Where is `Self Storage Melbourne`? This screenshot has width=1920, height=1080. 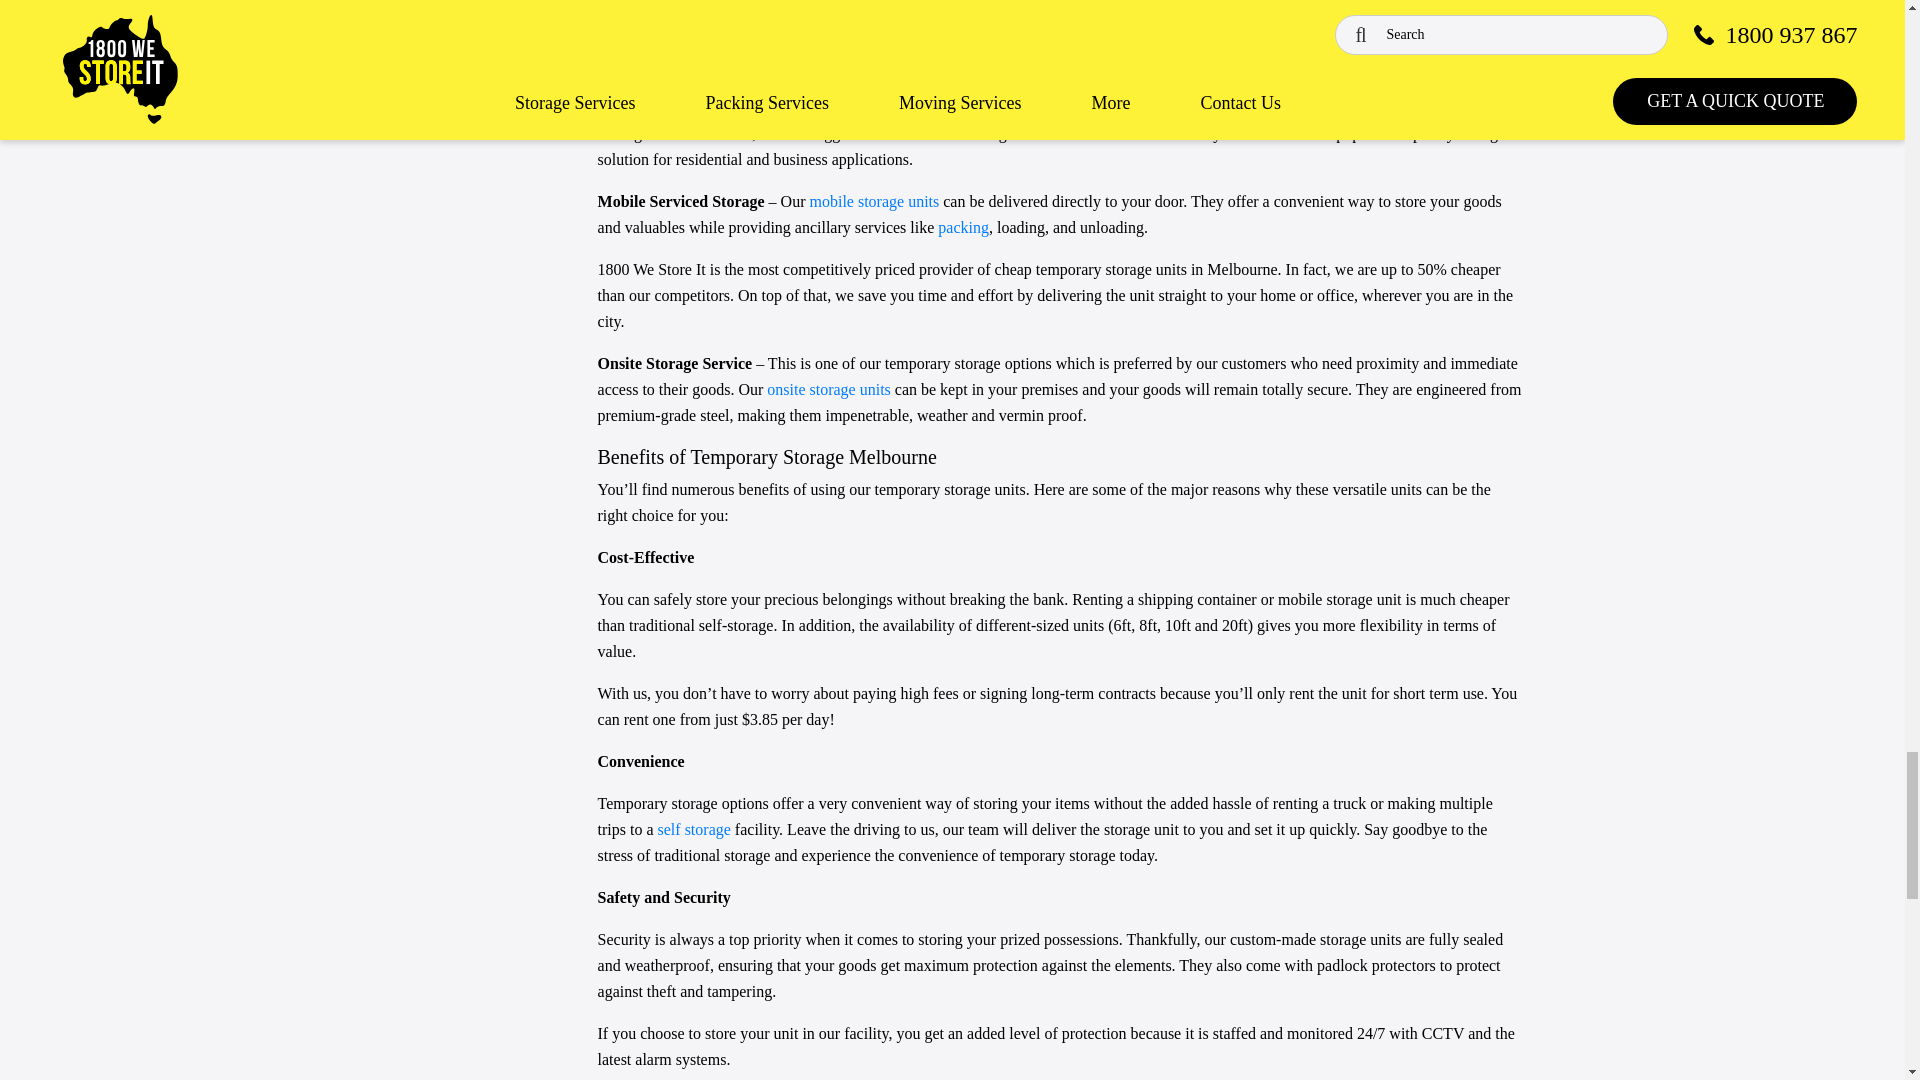 Self Storage Melbourne is located at coordinates (694, 829).